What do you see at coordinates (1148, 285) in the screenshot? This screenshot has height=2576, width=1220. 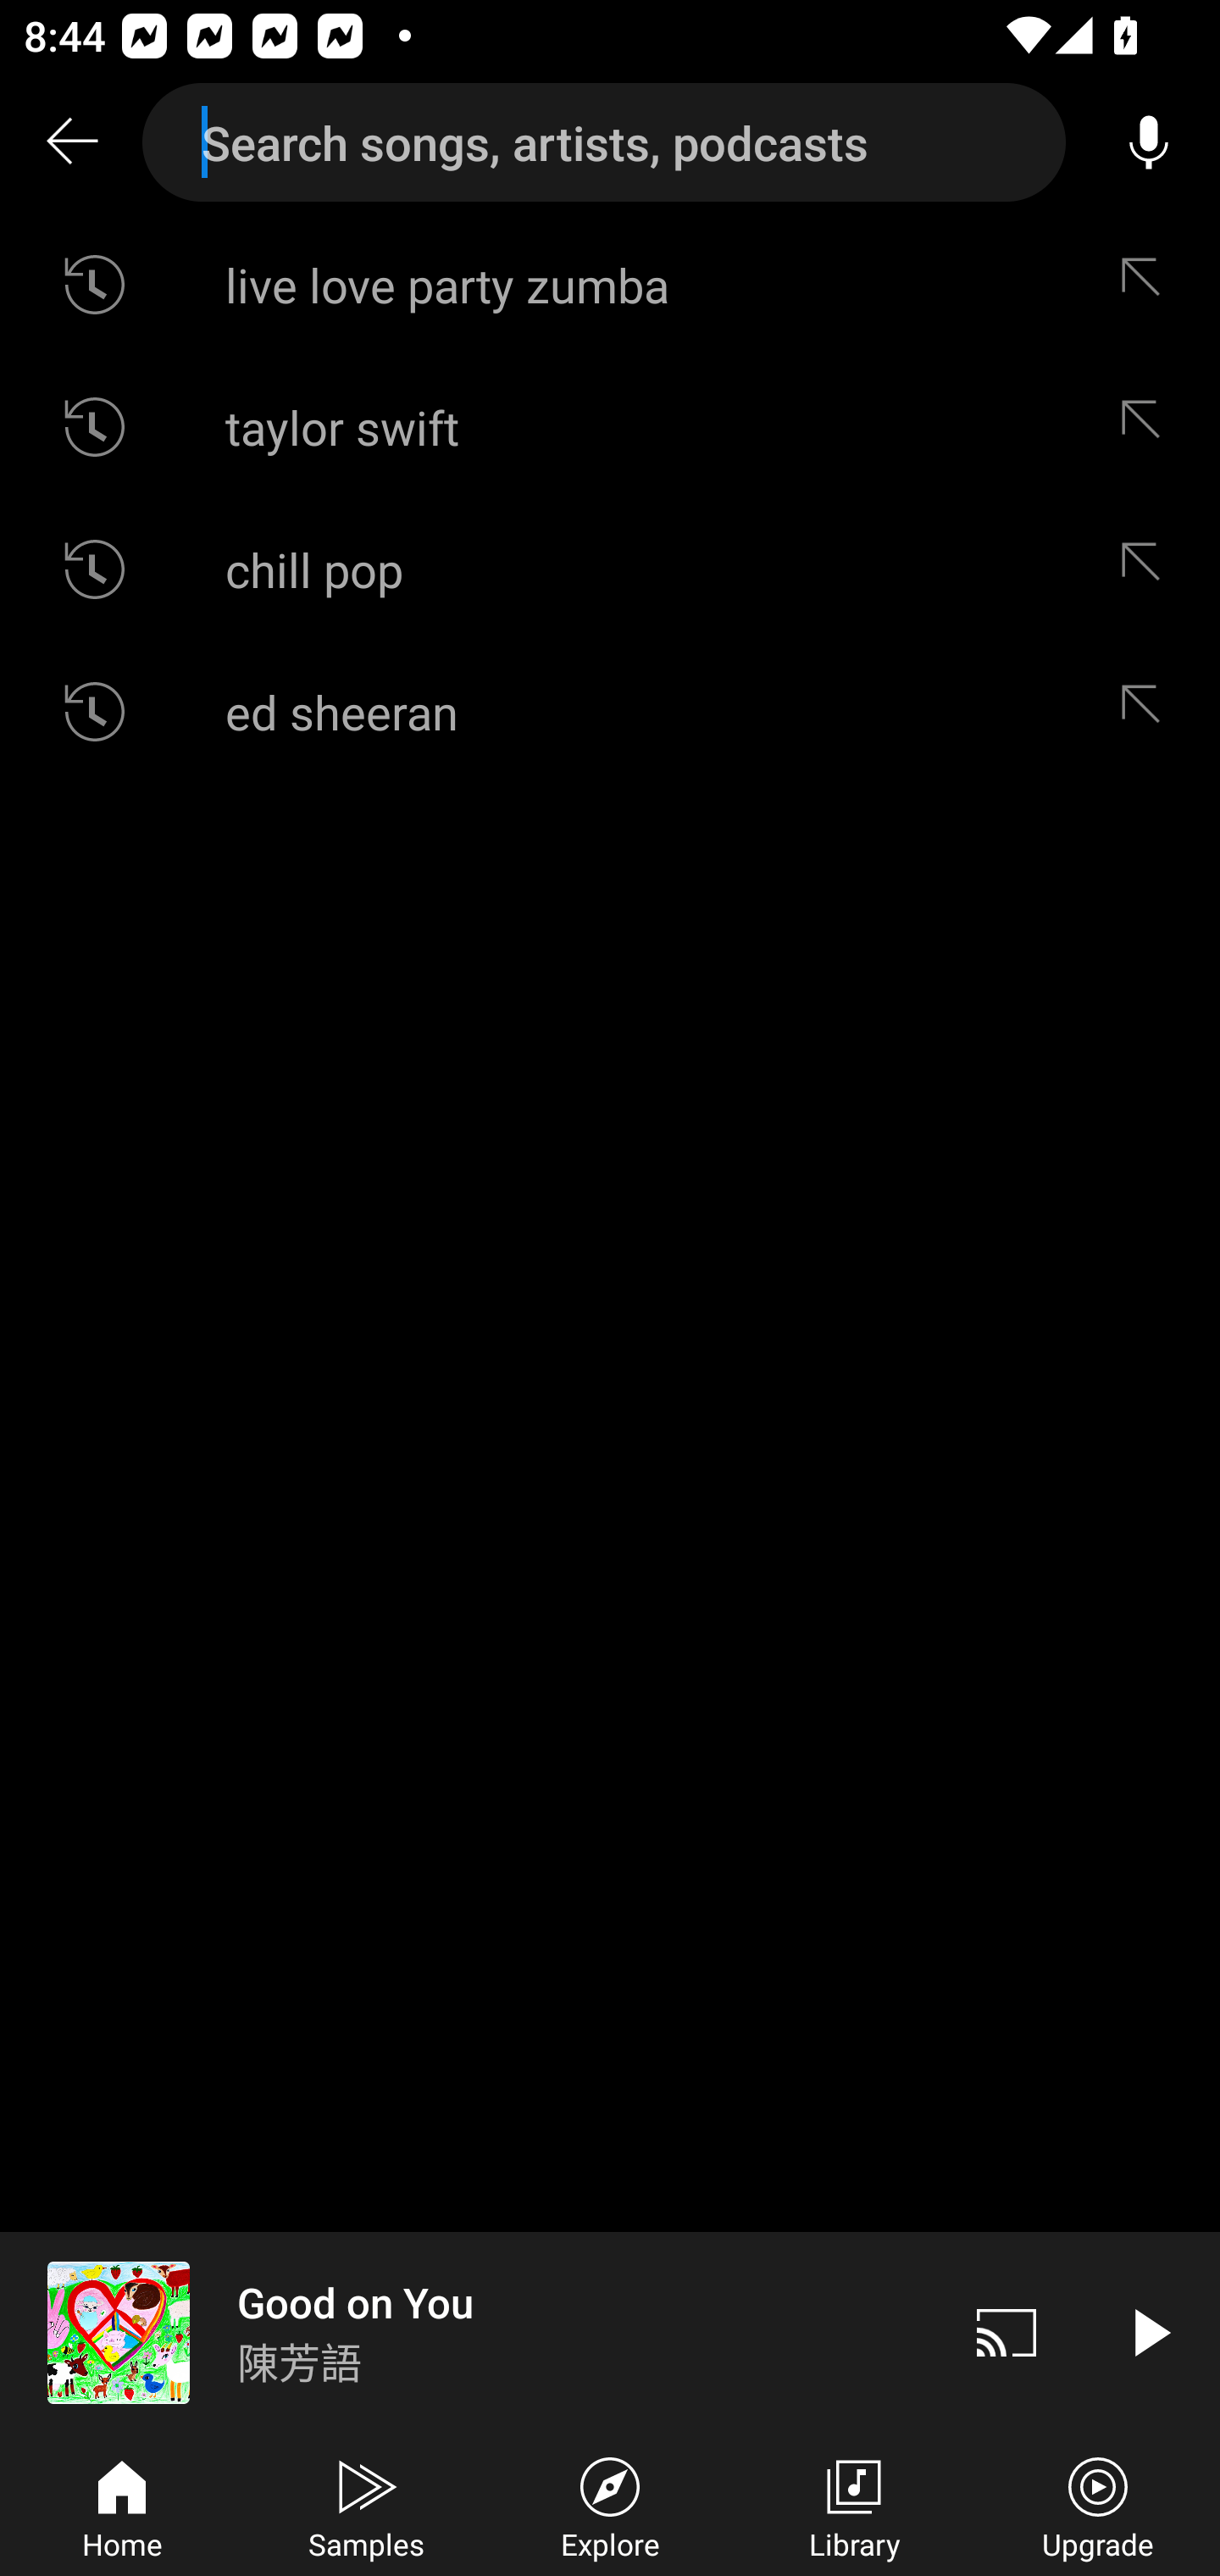 I see `Edit suggestion live love party zumba` at bounding box center [1148, 285].